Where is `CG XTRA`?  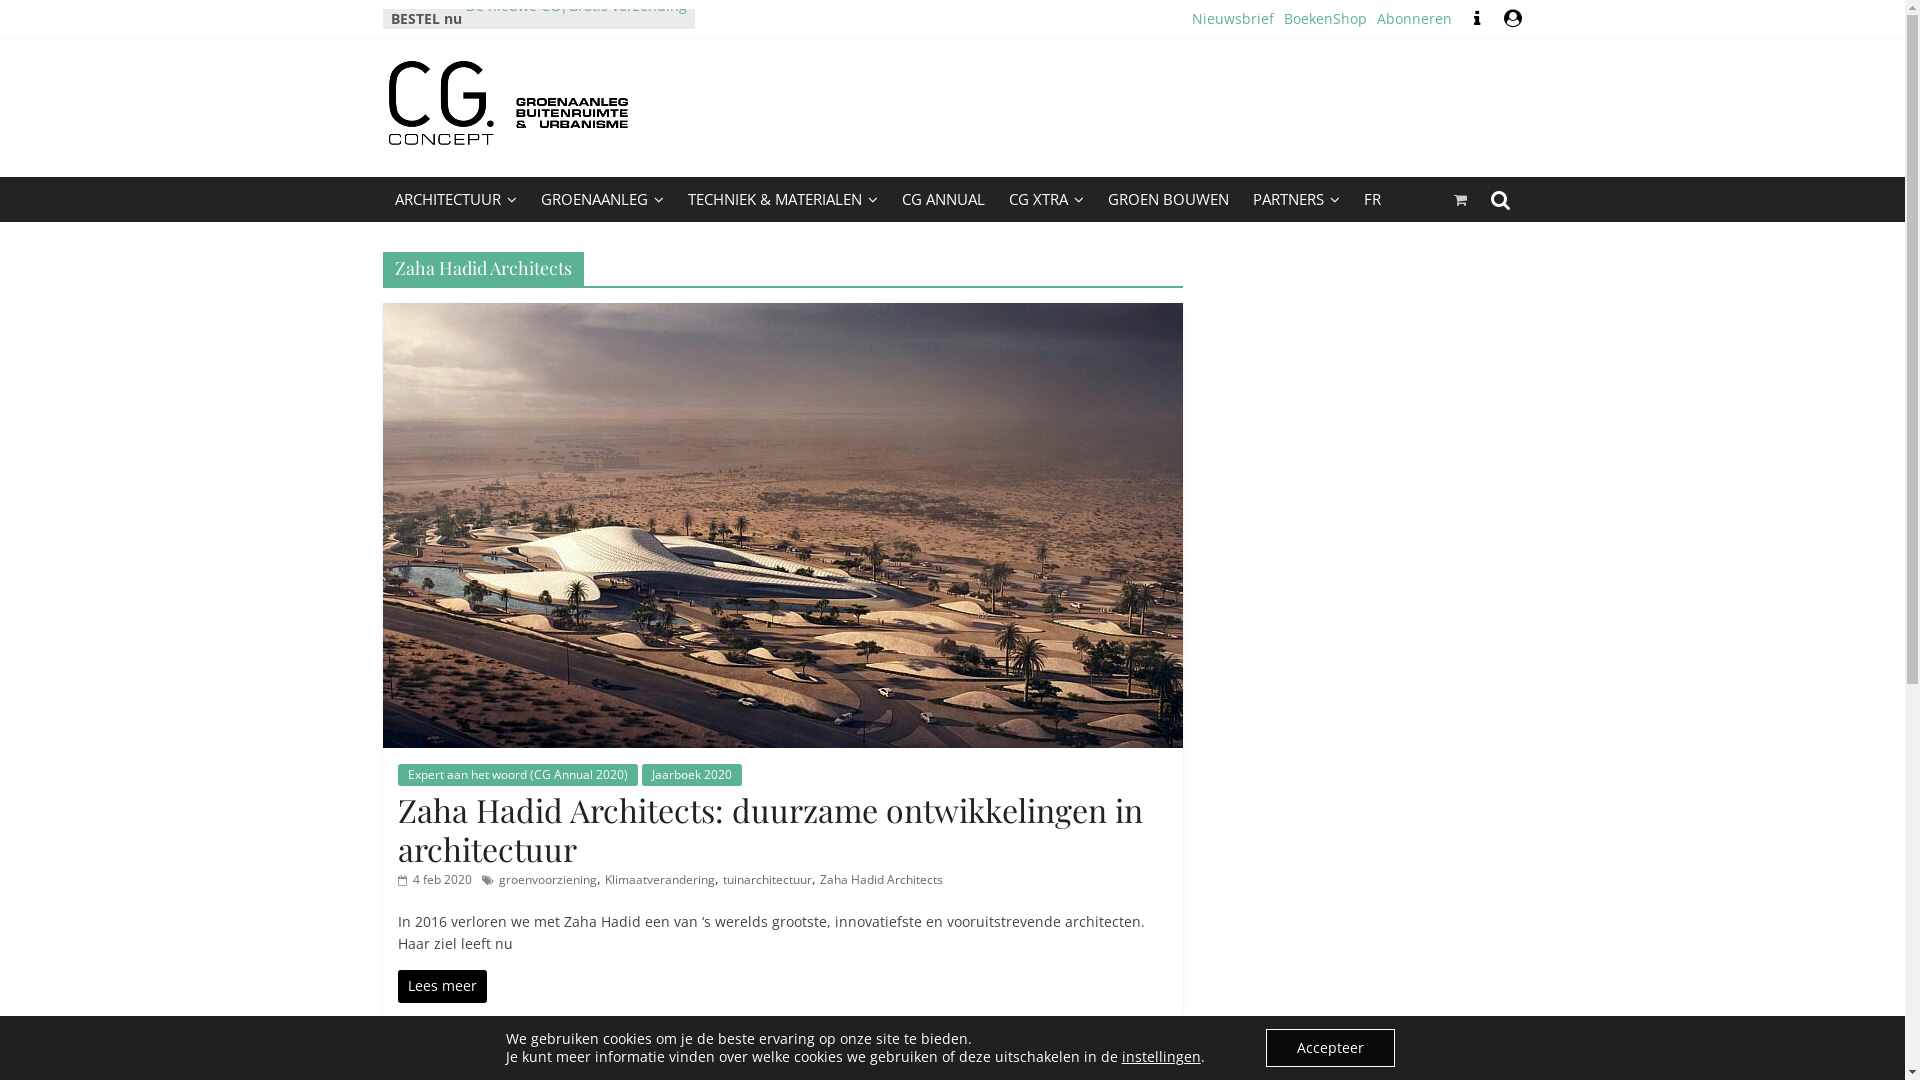 CG XTRA is located at coordinates (1046, 200).